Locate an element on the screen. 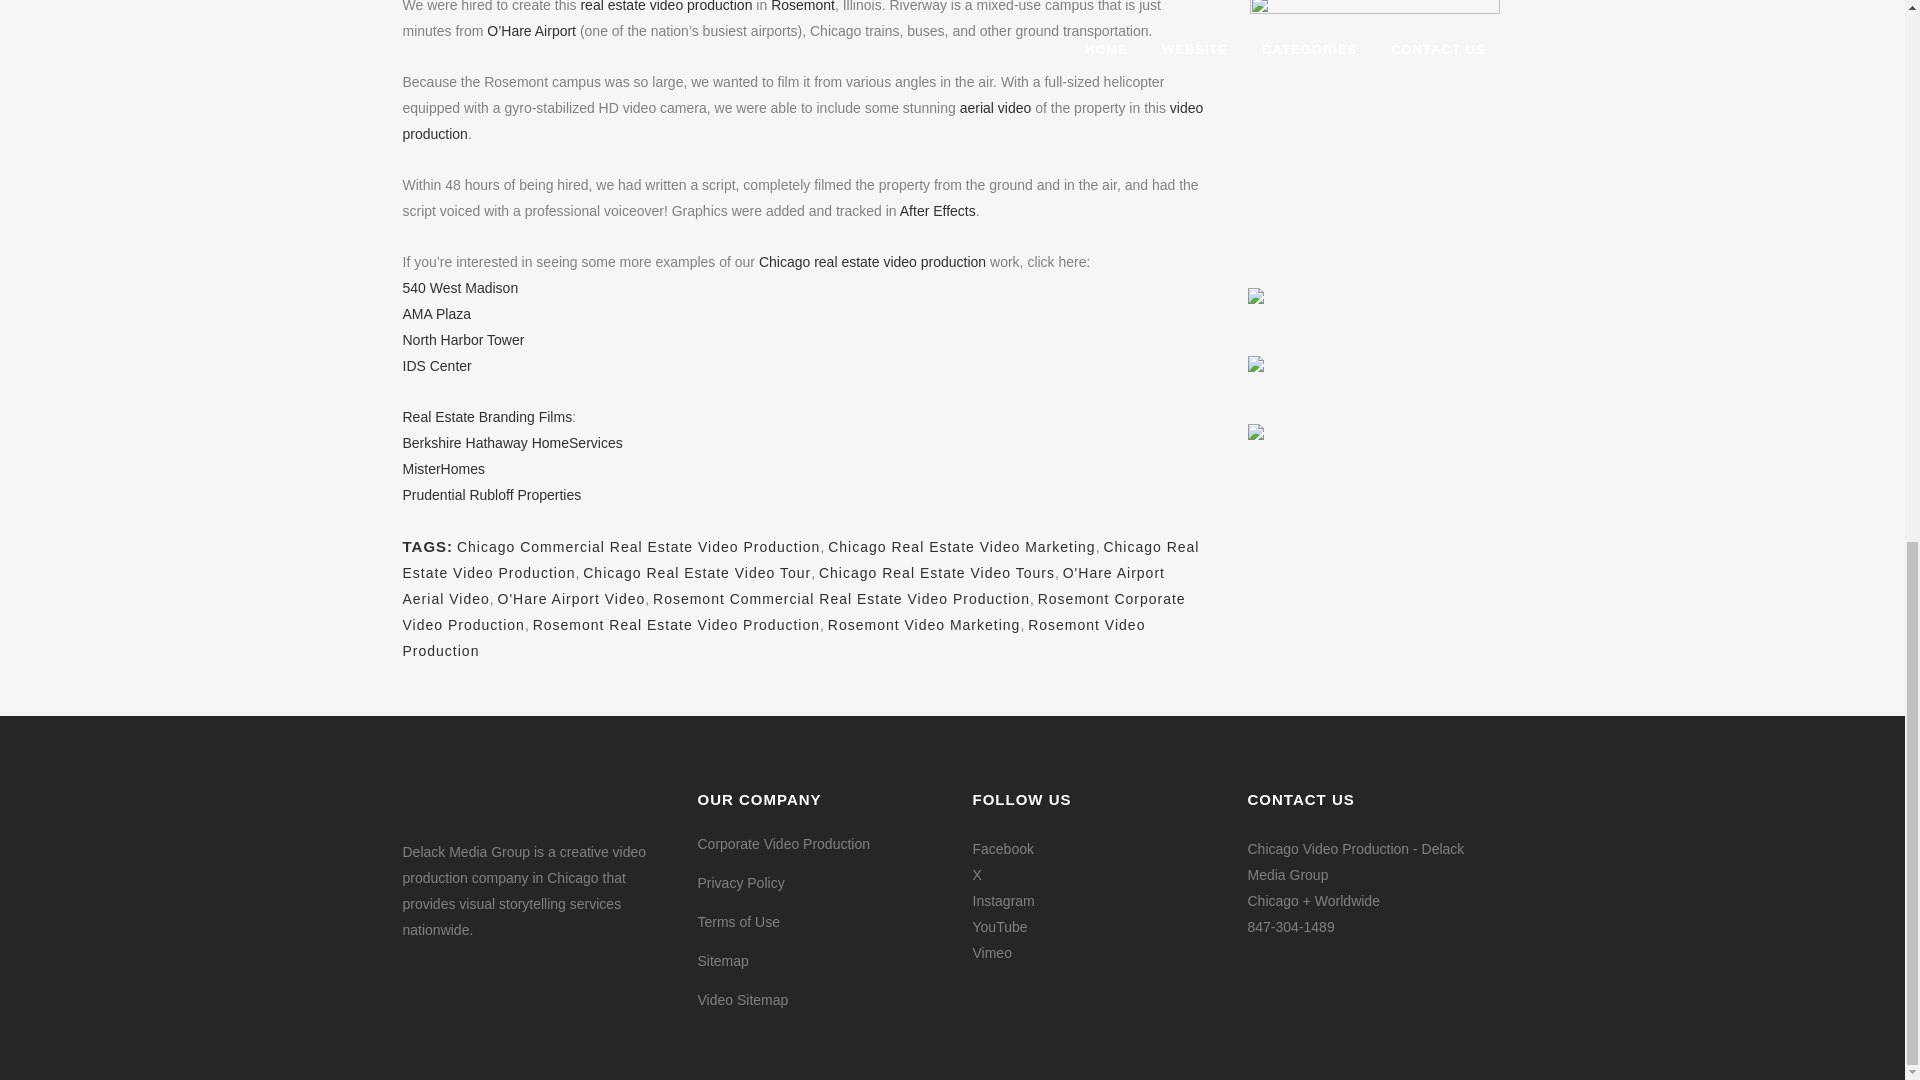 This screenshot has height=1080, width=1920. video production is located at coordinates (701, 6).